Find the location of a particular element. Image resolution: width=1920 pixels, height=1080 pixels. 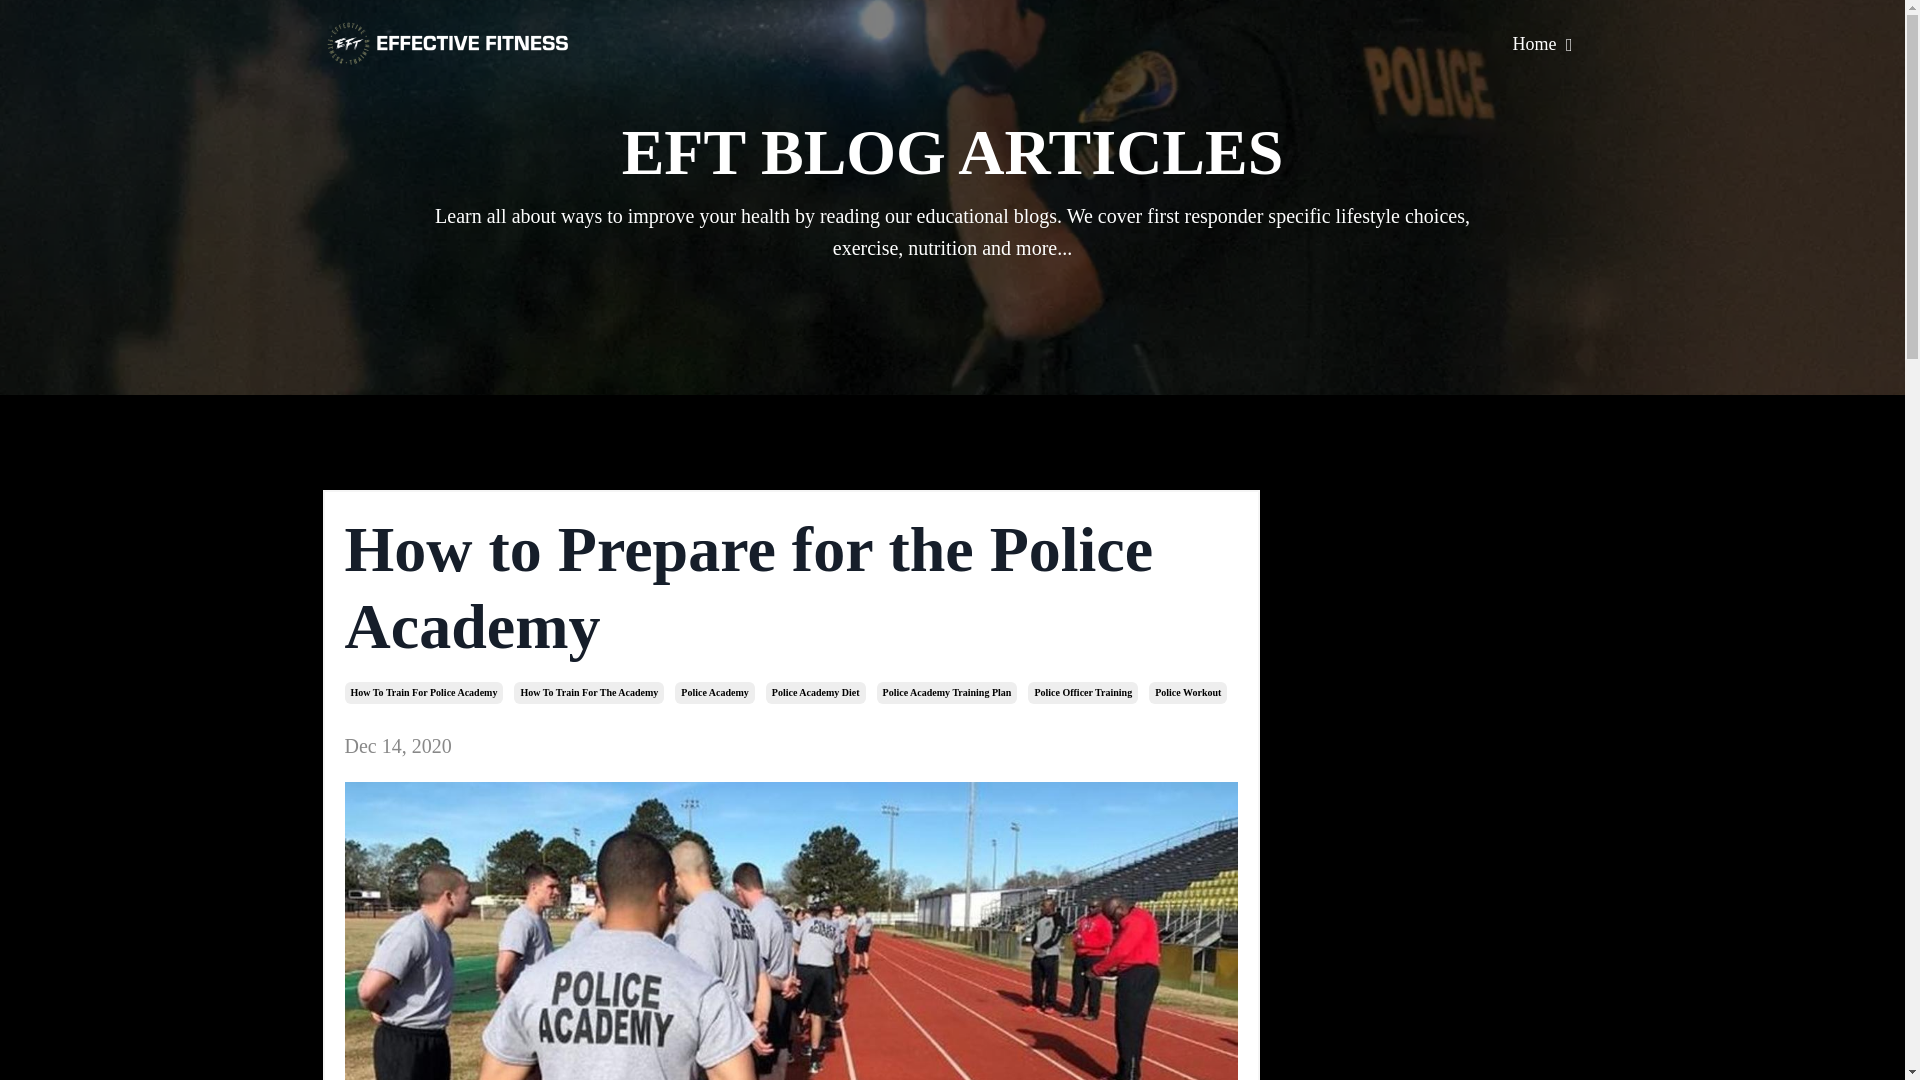

Police Academy is located at coordinates (714, 692).